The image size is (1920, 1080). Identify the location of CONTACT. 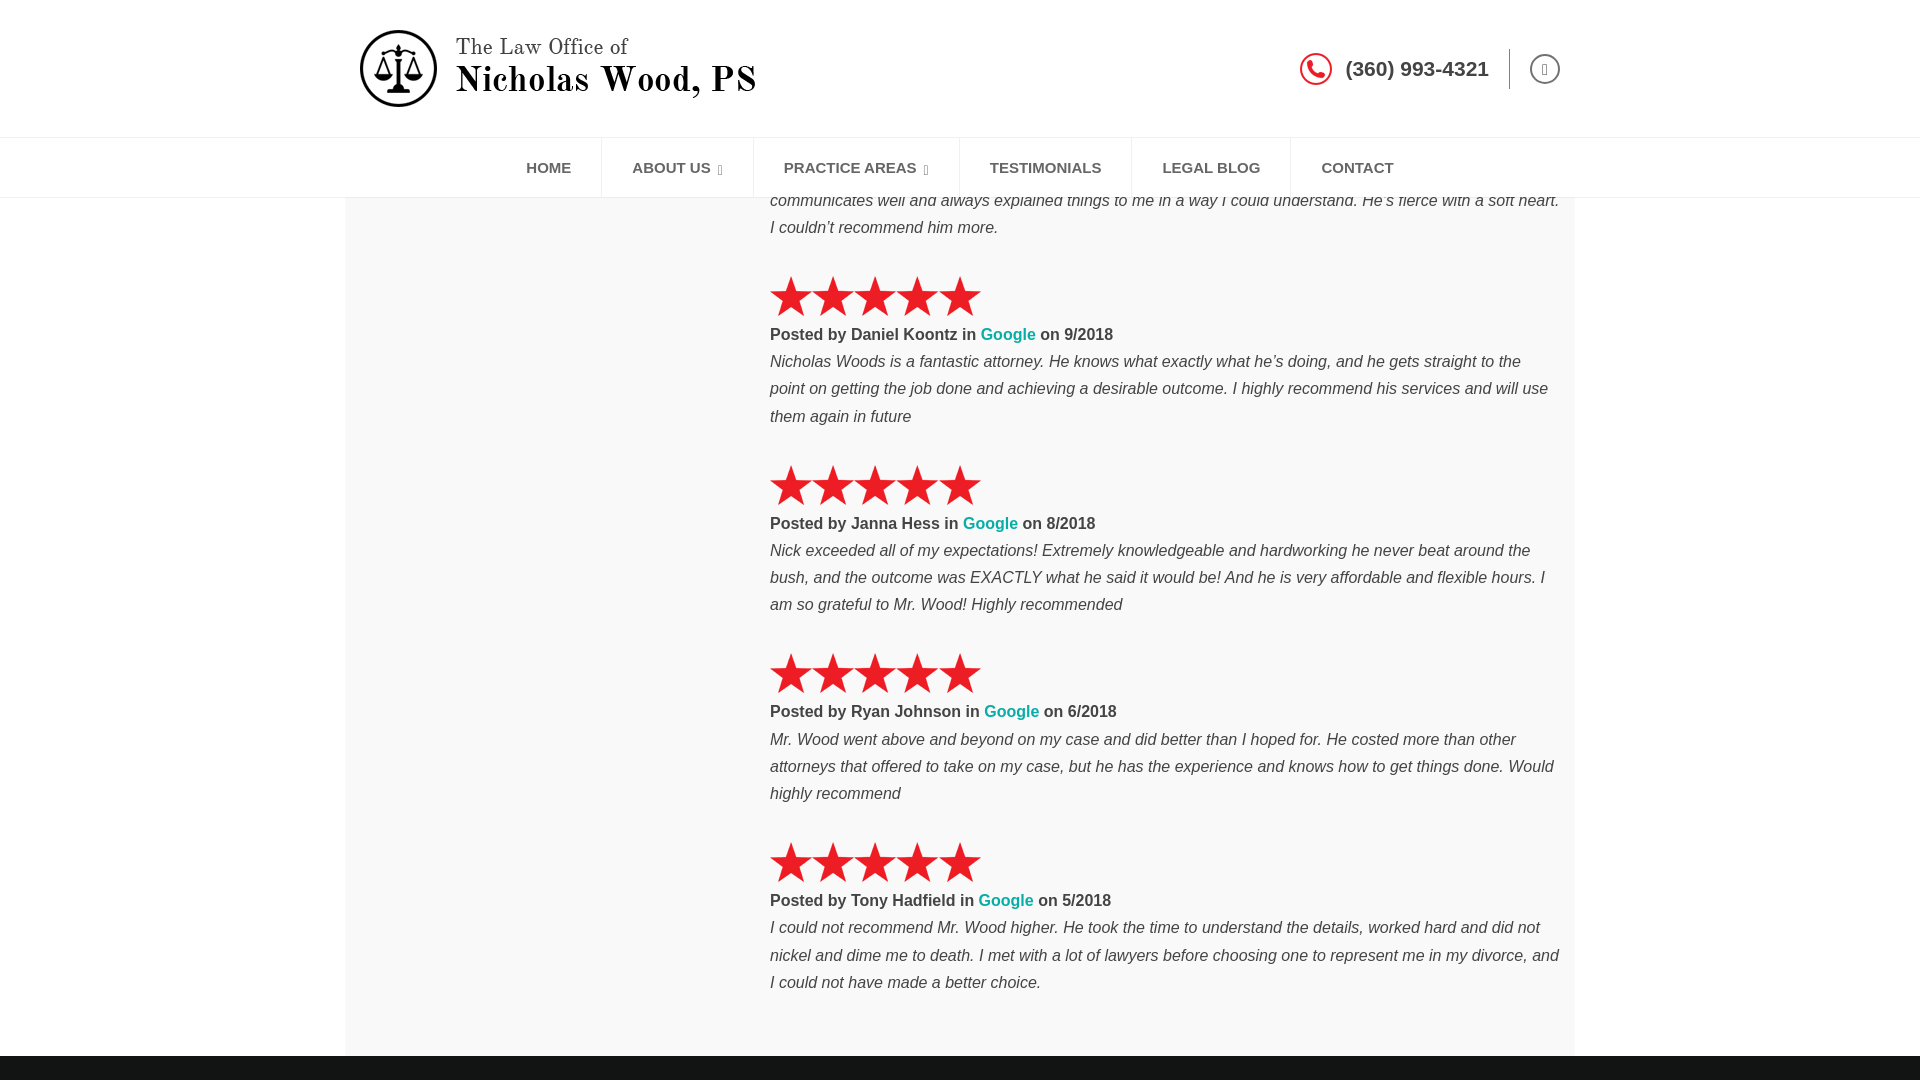
(1356, 167).